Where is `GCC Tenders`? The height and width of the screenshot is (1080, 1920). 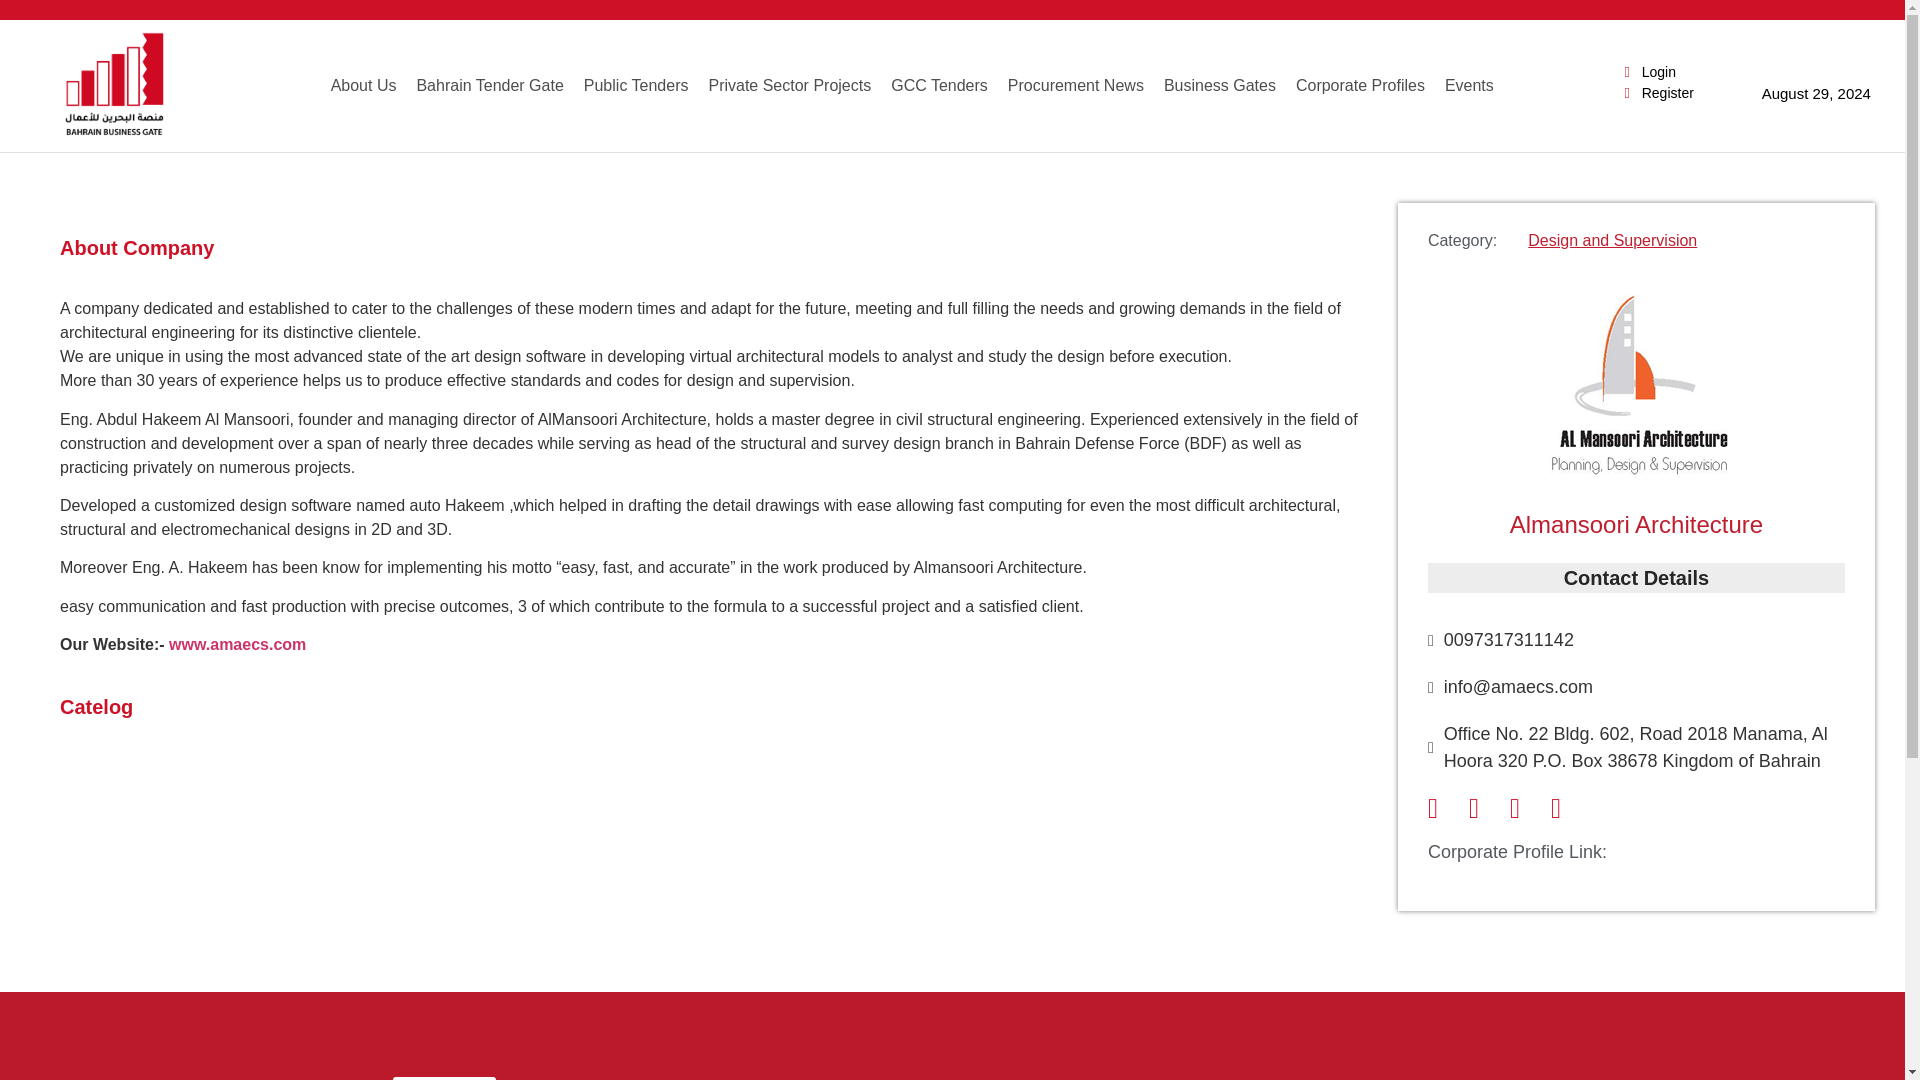
GCC Tenders is located at coordinates (940, 86).